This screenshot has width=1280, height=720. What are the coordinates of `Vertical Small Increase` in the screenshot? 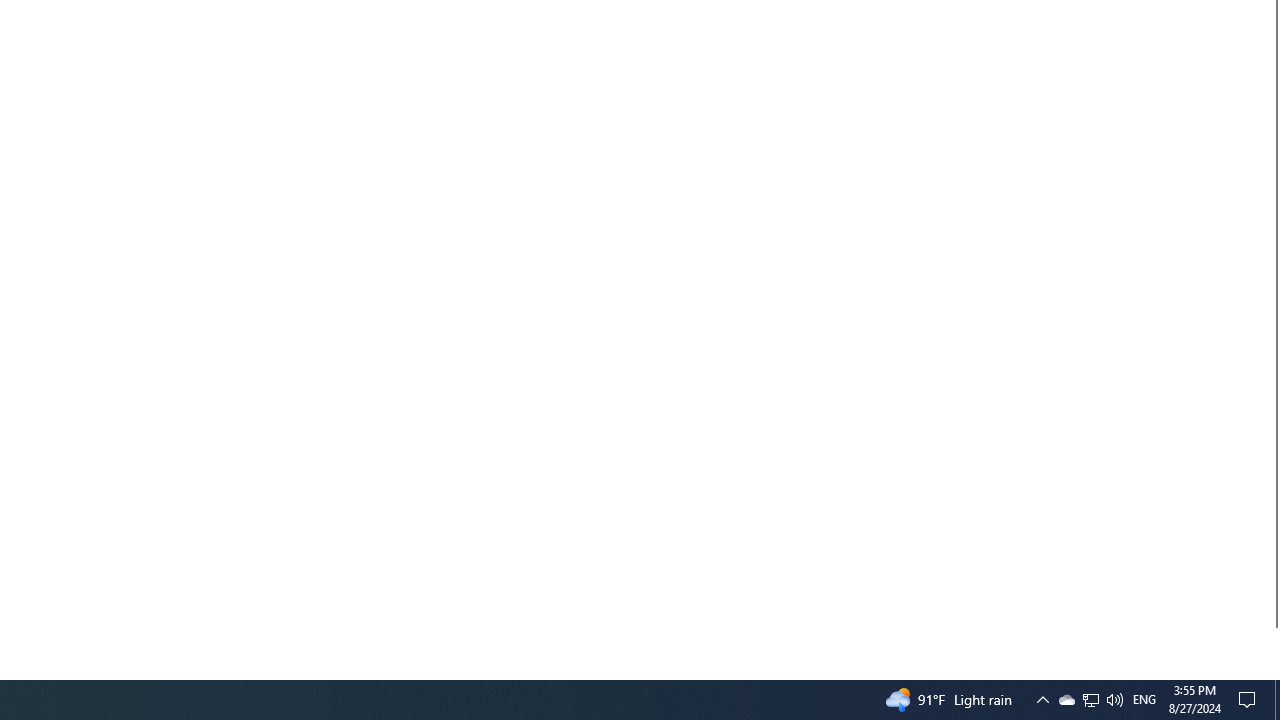 It's located at (1272, 671).